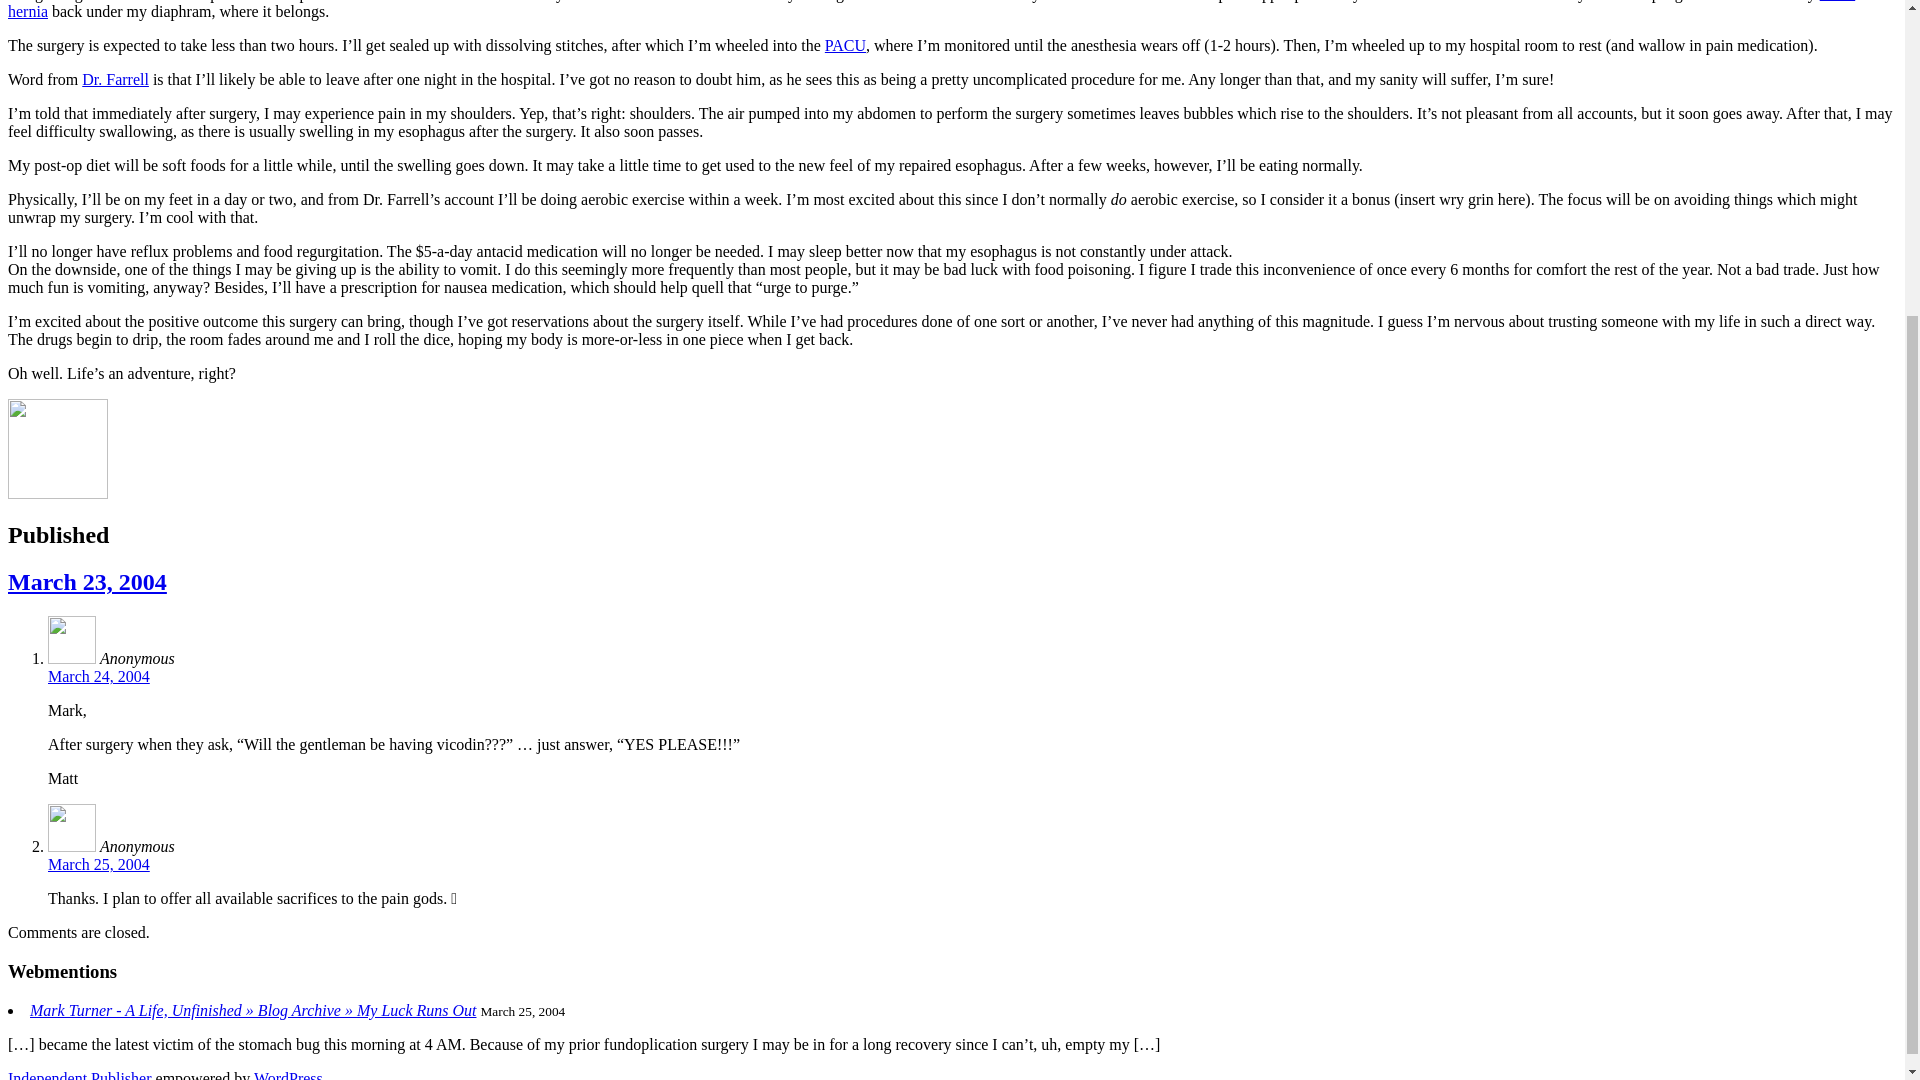  Describe the element at coordinates (87, 582) in the screenshot. I see `March 23, 2004` at that location.